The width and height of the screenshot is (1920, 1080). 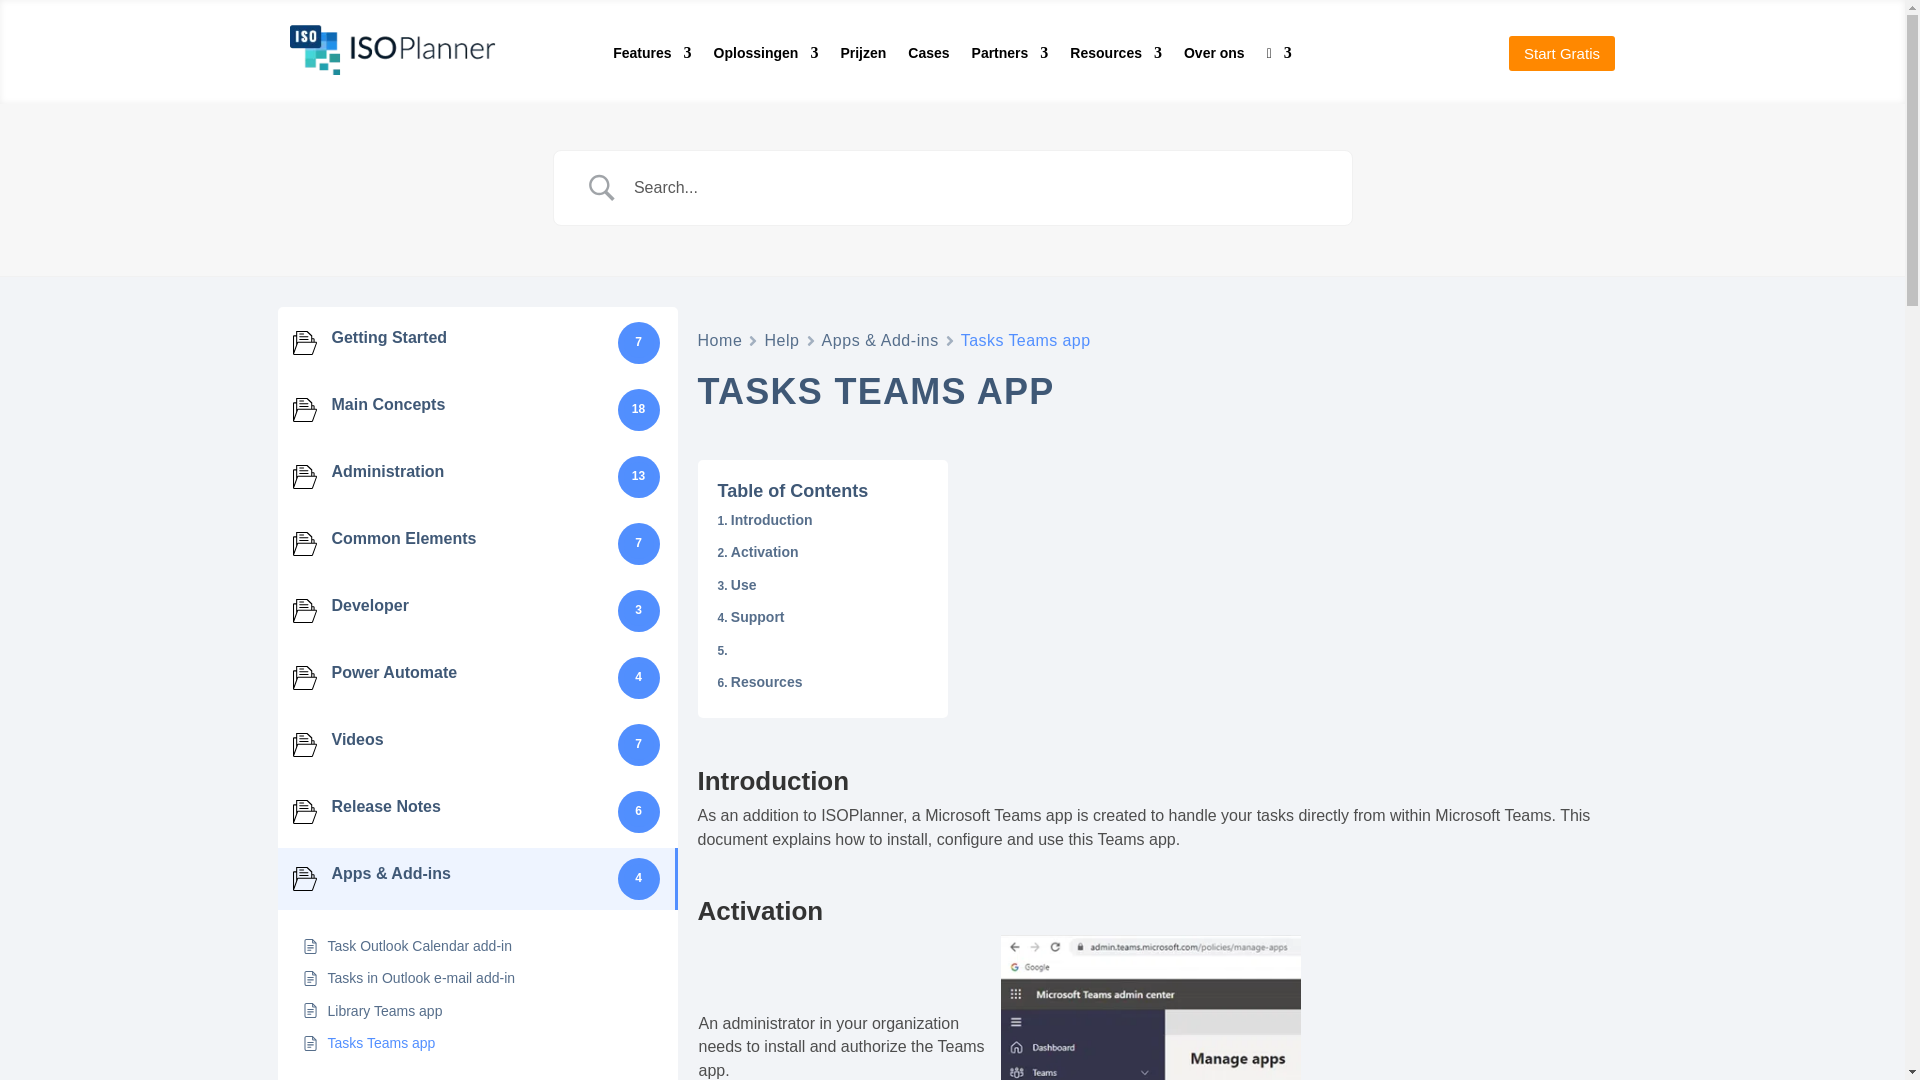 What do you see at coordinates (1214, 57) in the screenshot?
I see `Over ons` at bounding box center [1214, 57].